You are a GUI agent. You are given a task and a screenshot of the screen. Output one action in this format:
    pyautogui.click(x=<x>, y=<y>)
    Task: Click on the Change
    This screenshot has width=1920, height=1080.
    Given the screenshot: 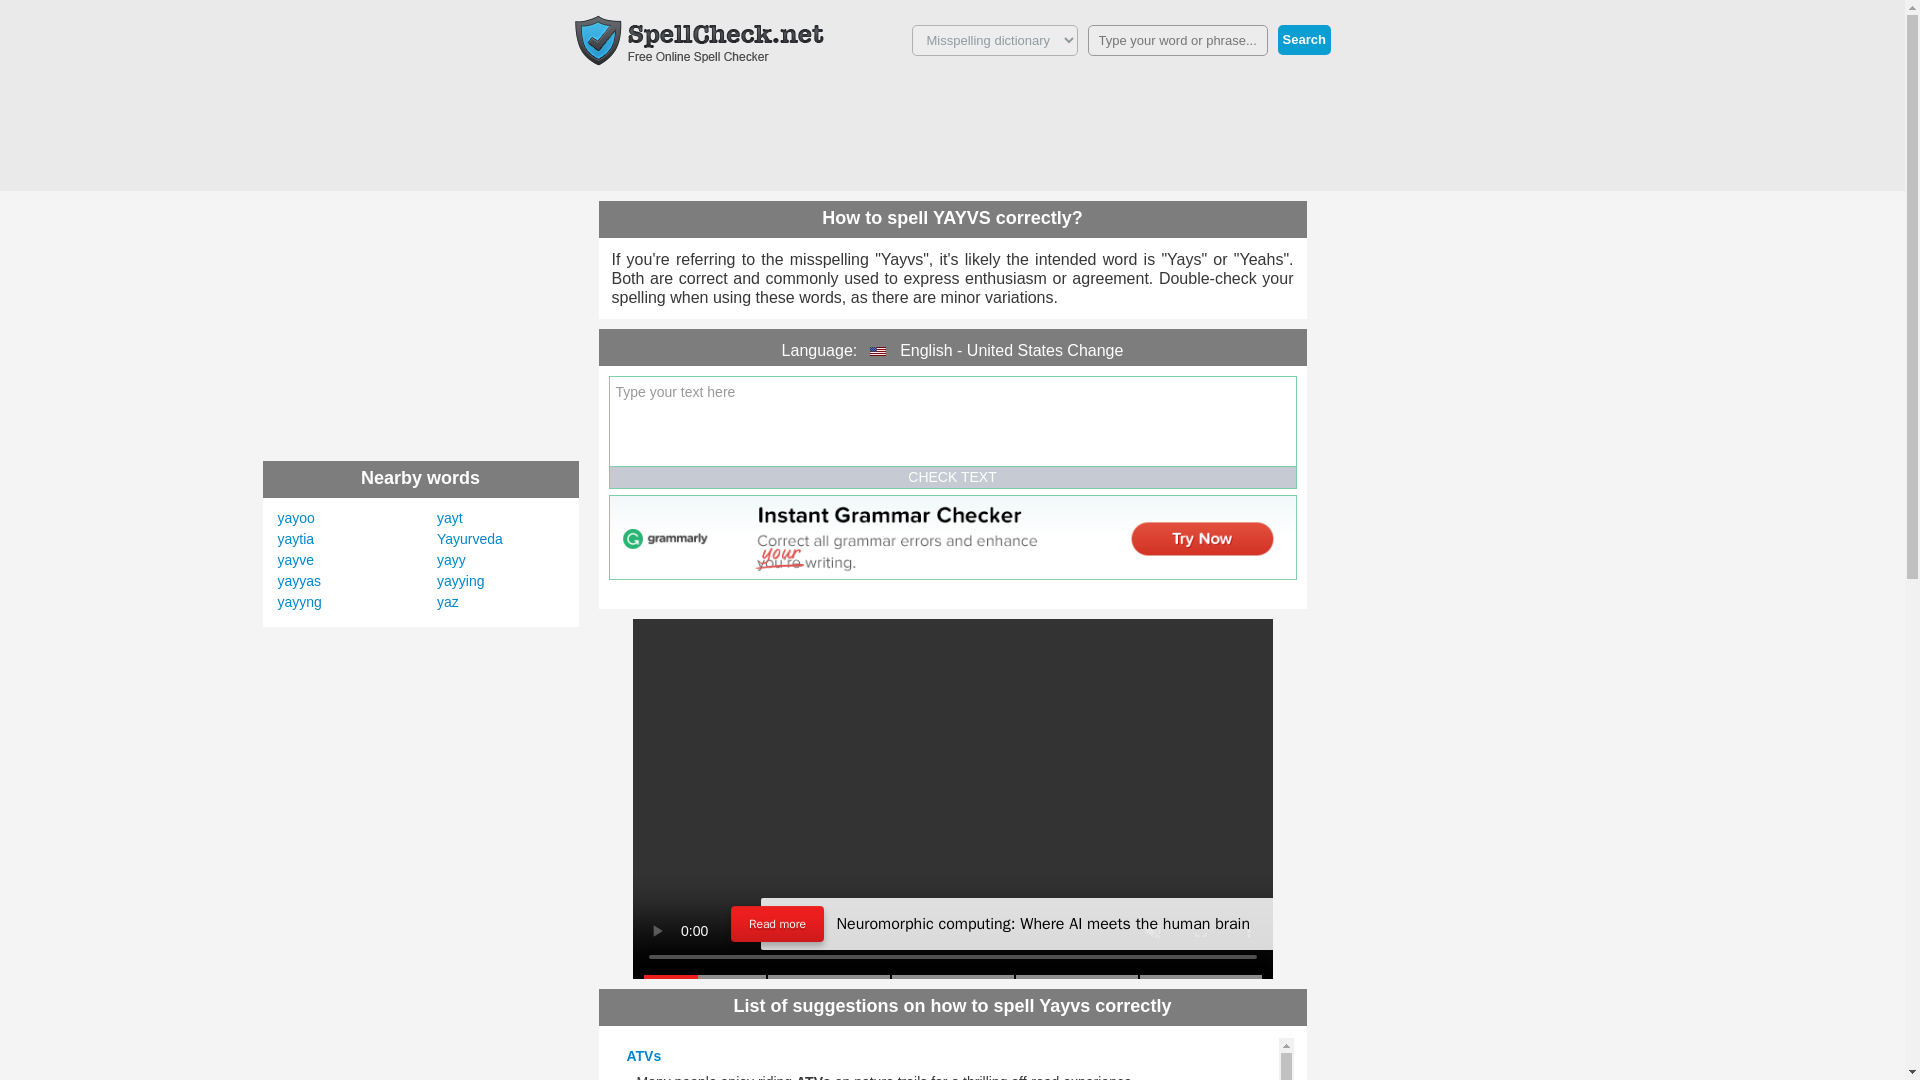 What is the action you would take?
    pyautogui.click(x=1095, y=350)
    